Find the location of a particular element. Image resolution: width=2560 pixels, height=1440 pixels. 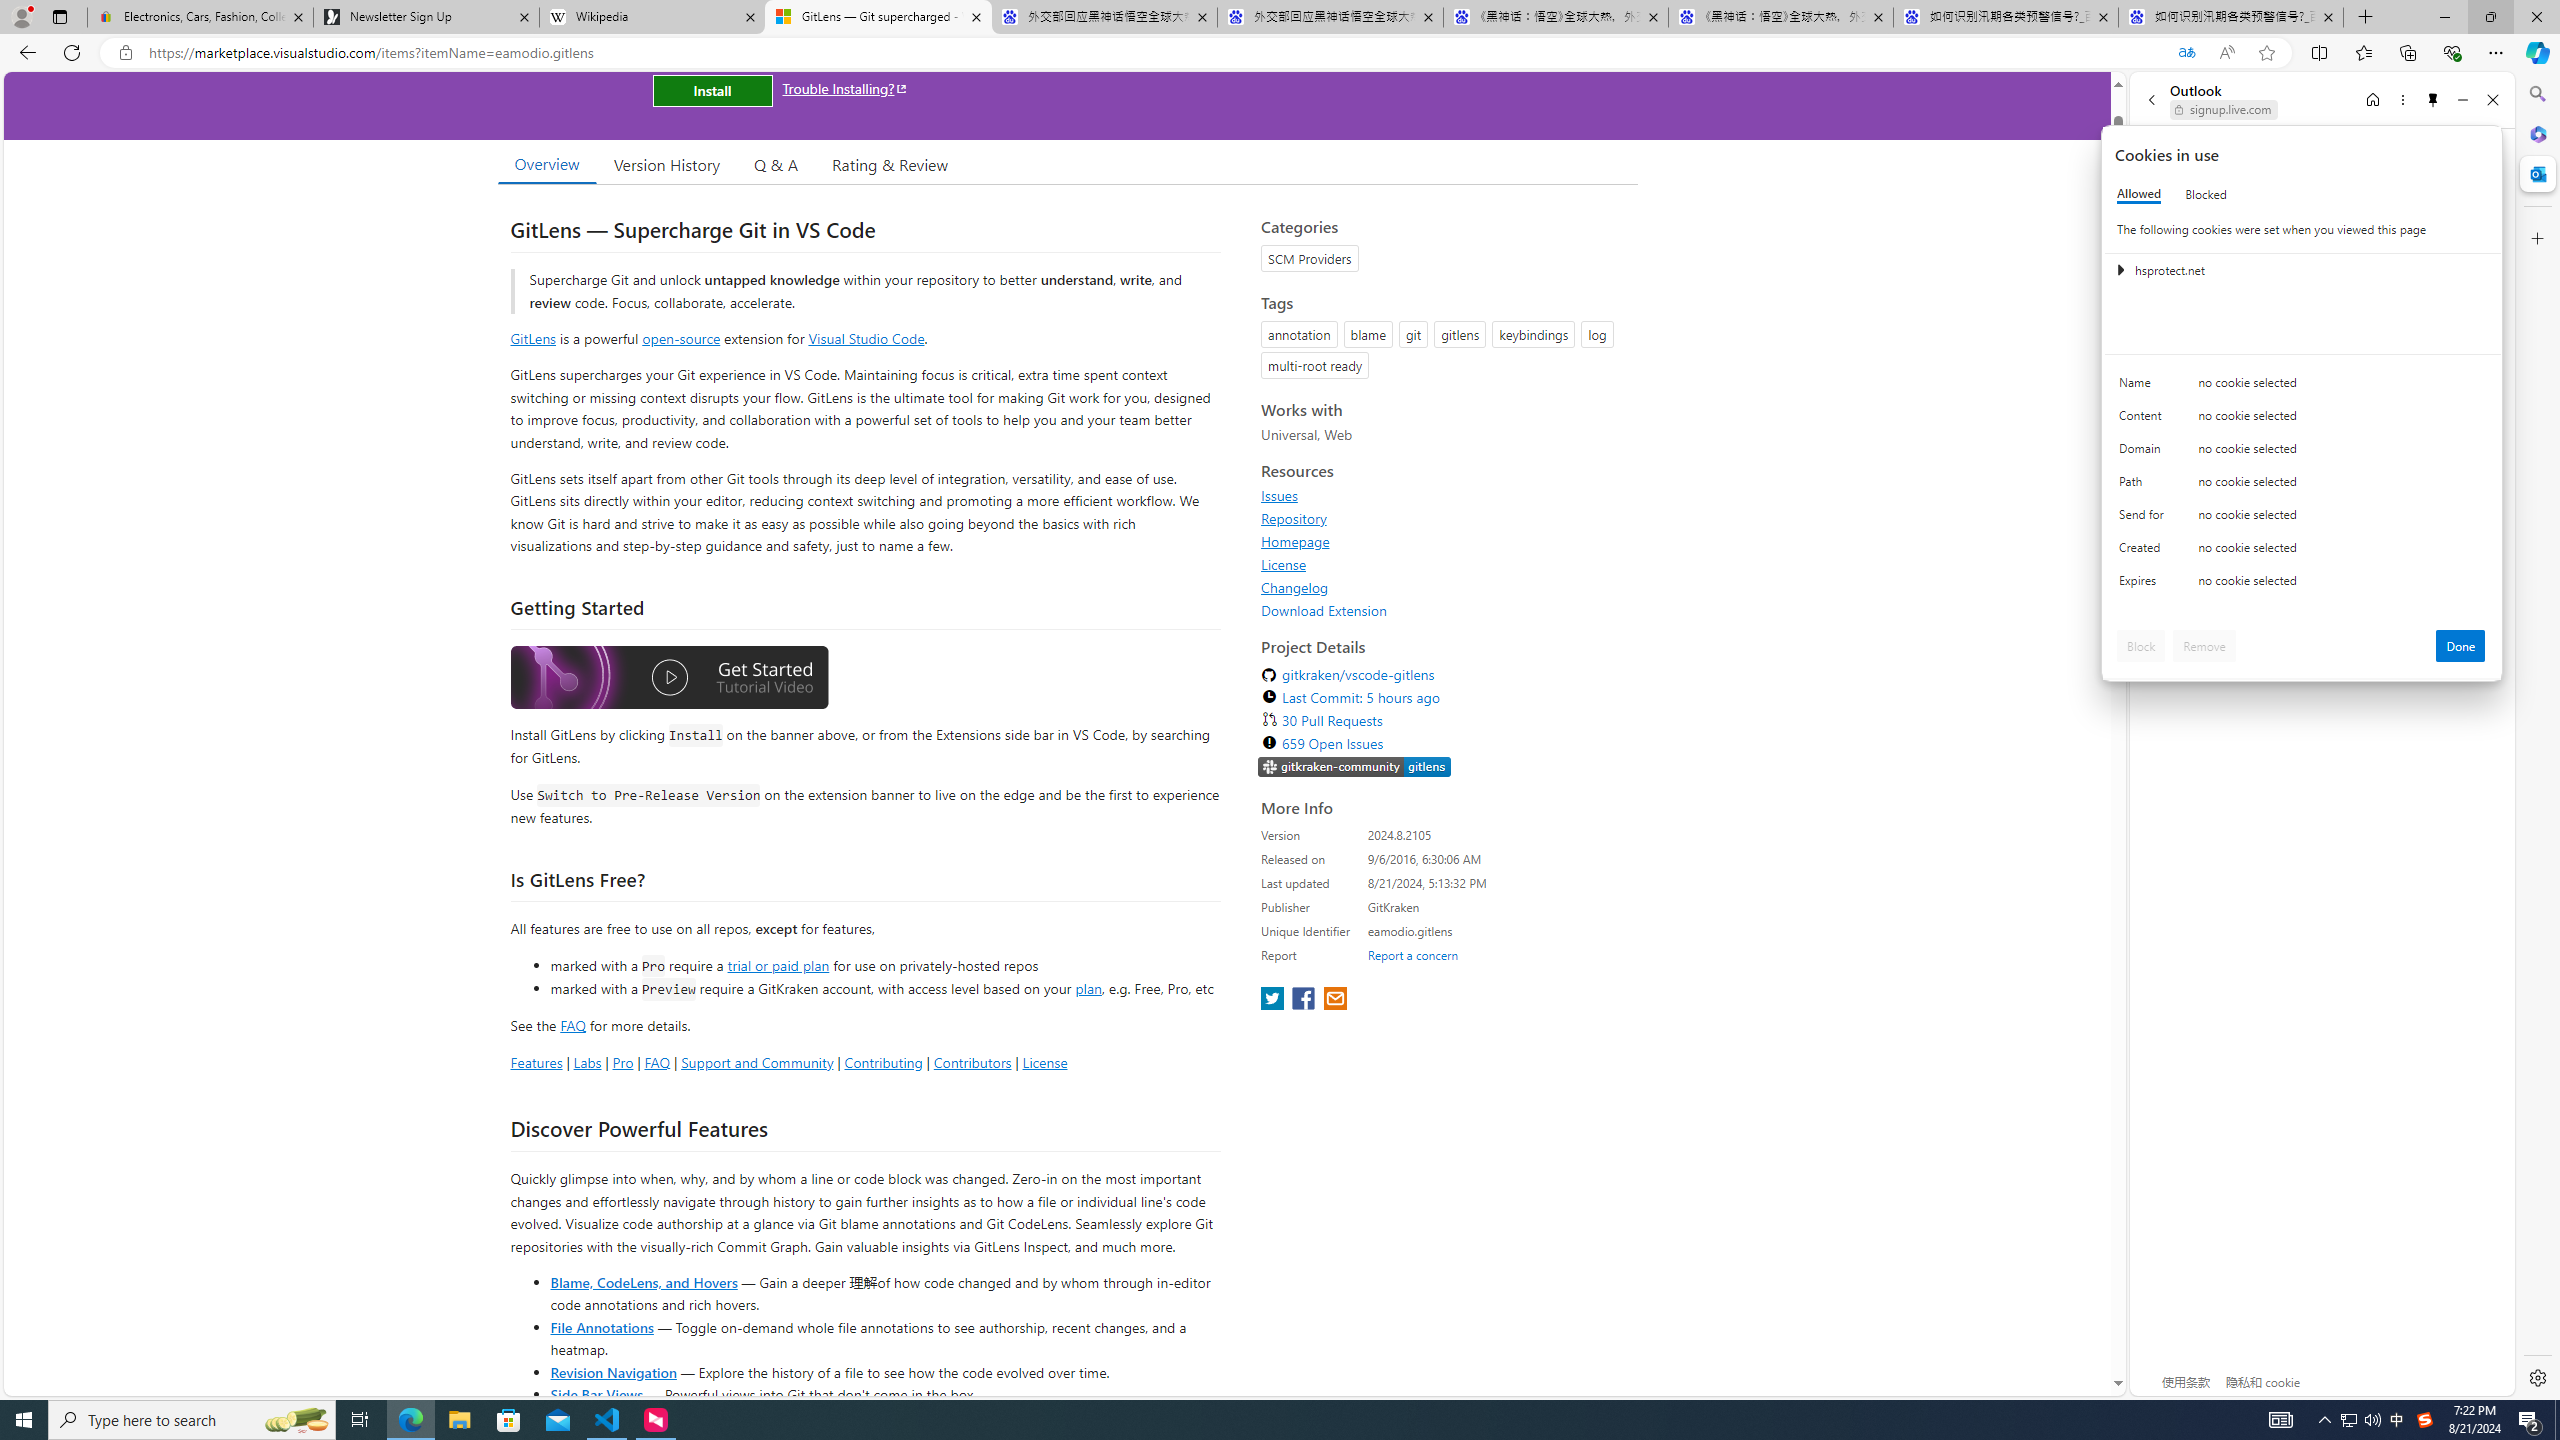

Blocked is located at coordinates (2206, 194).